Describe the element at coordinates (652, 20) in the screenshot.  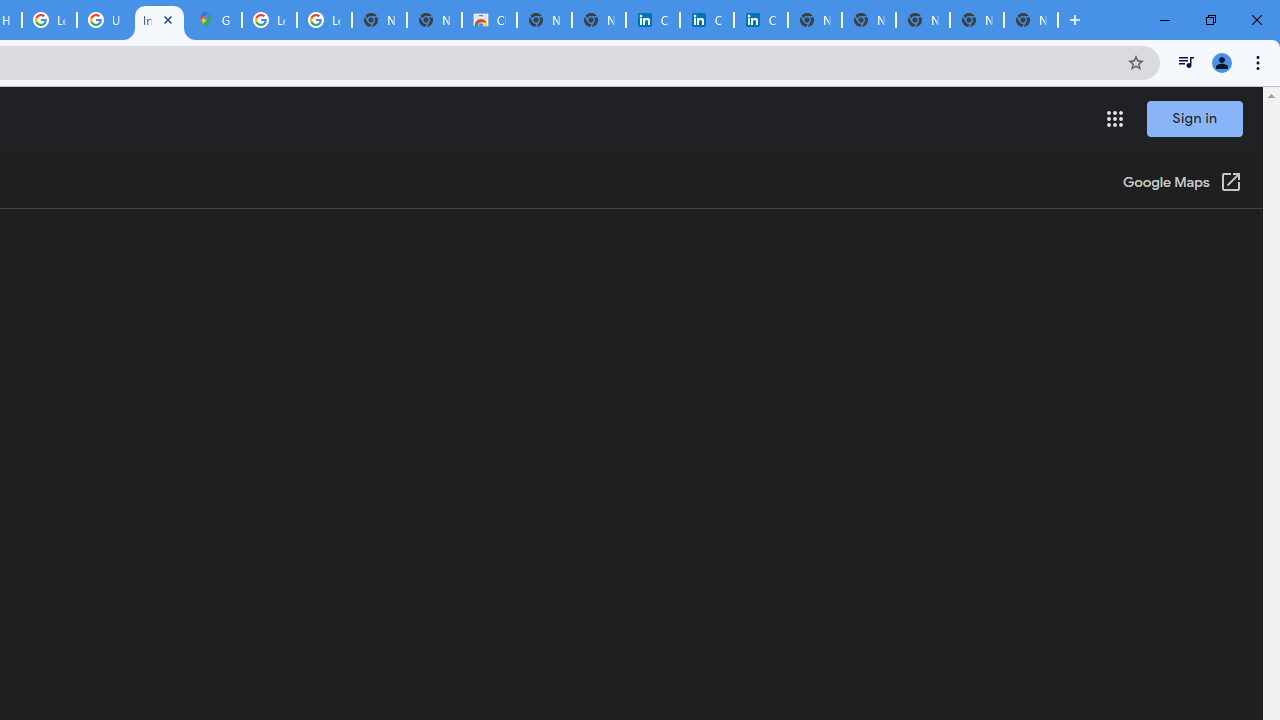
I see `Cookie Policy | LinkedIn` at that location.